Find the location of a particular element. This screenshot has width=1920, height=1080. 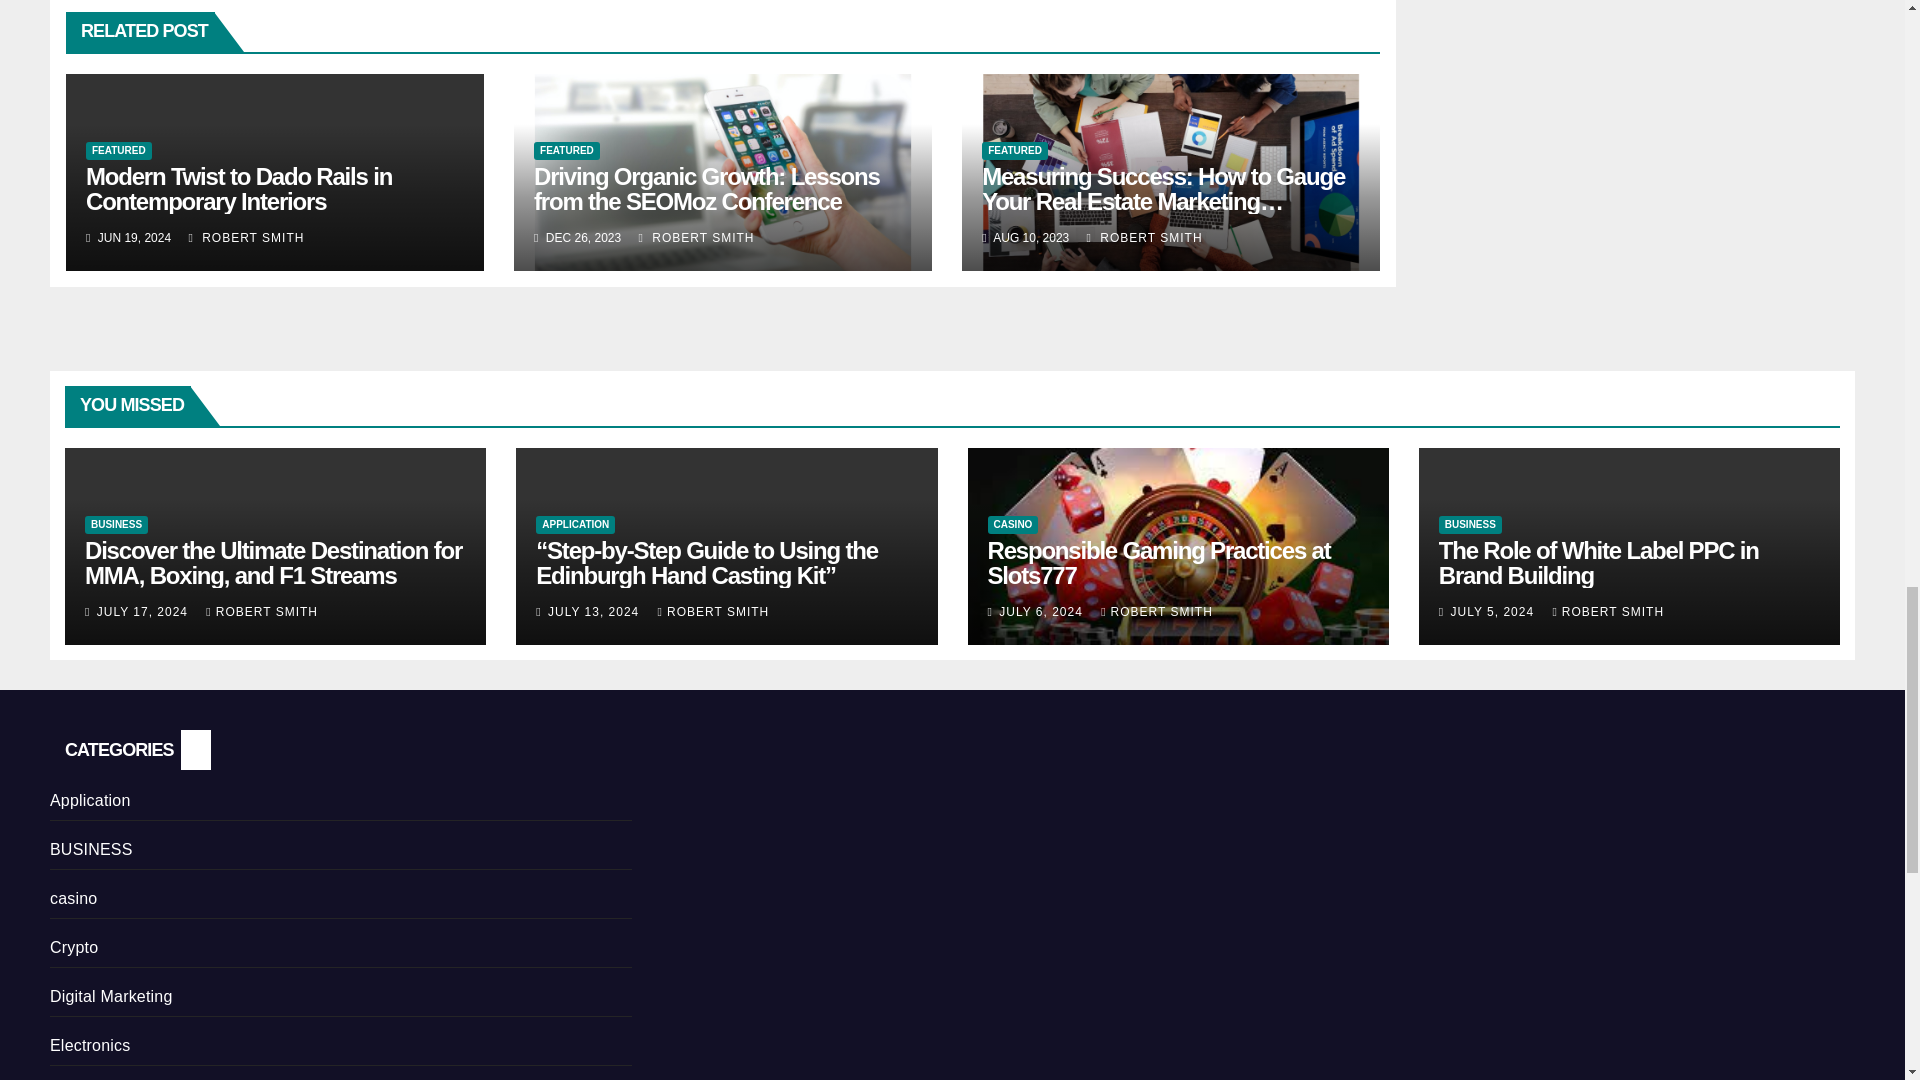

FEATURED is located at coordinates (118, 150).